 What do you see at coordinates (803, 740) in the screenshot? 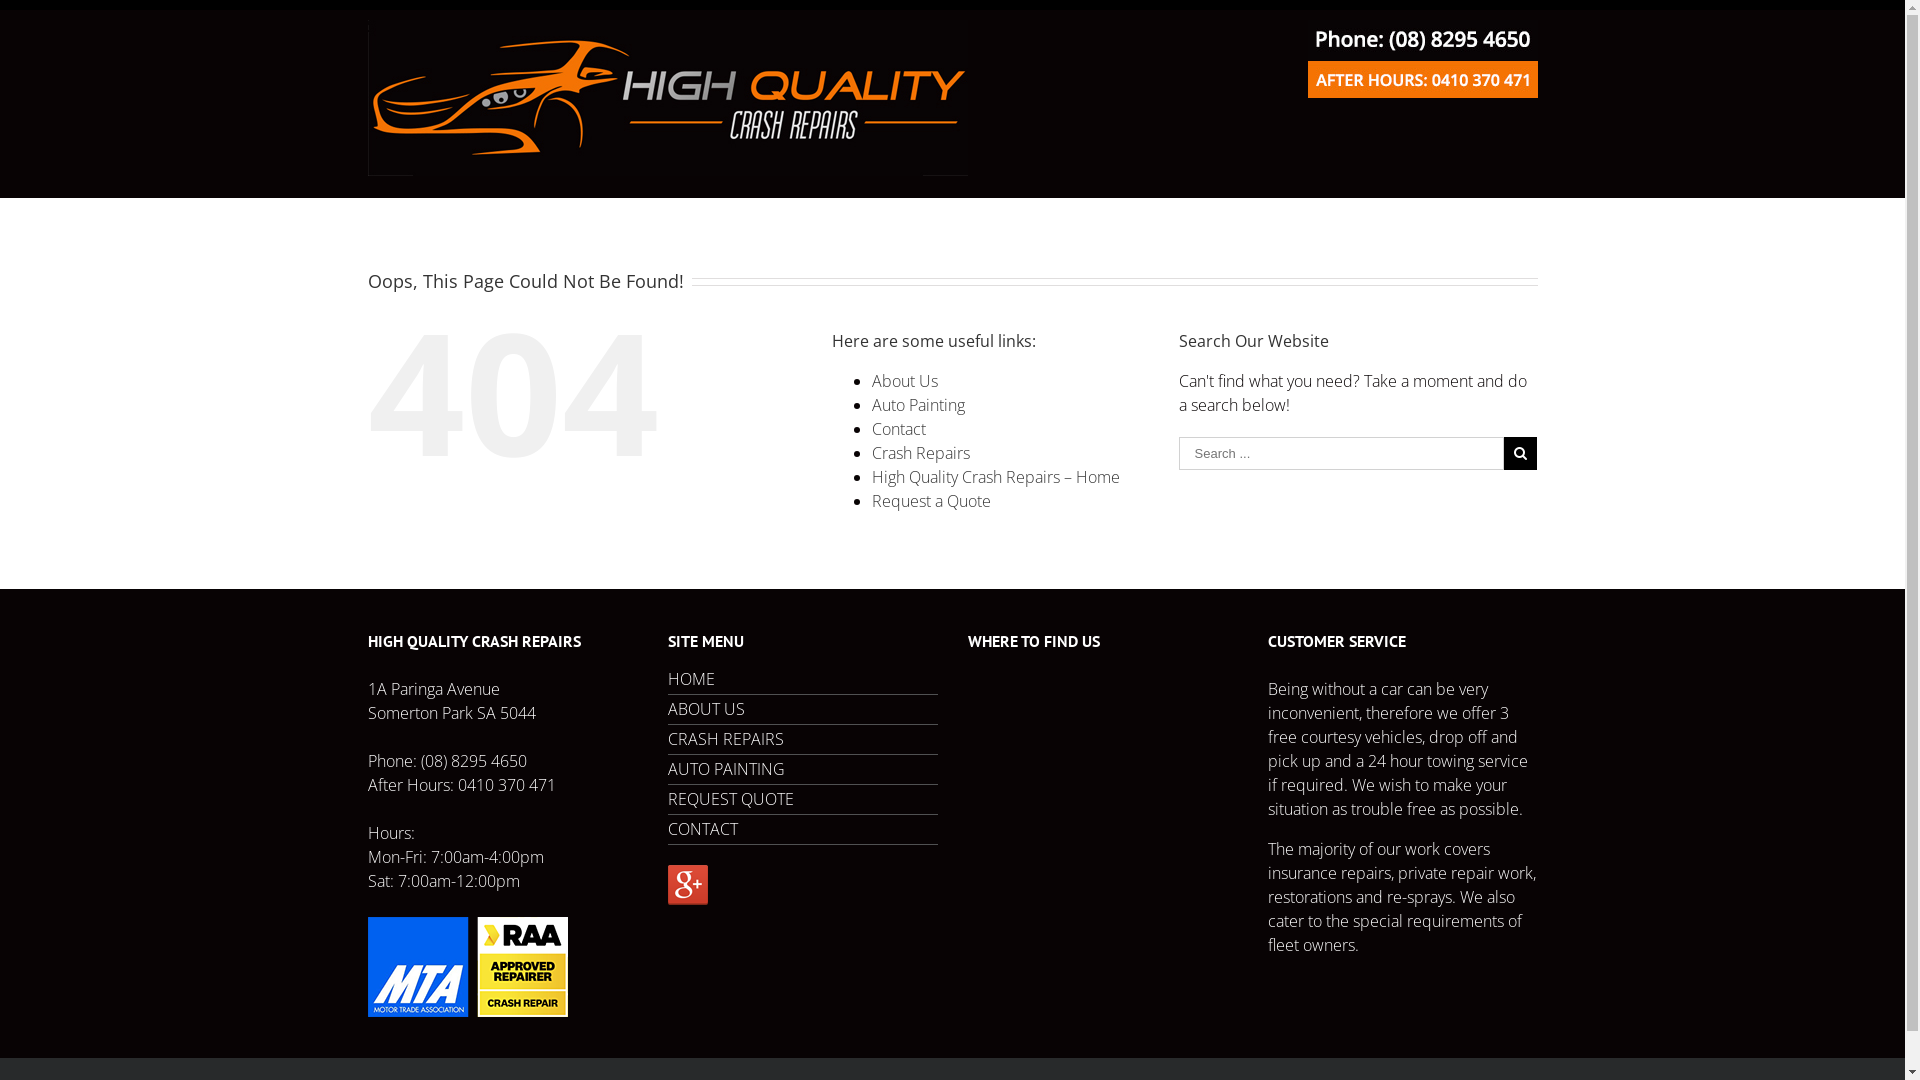
I see `CRASH REPAIRS` at bounding box center [803, 740].